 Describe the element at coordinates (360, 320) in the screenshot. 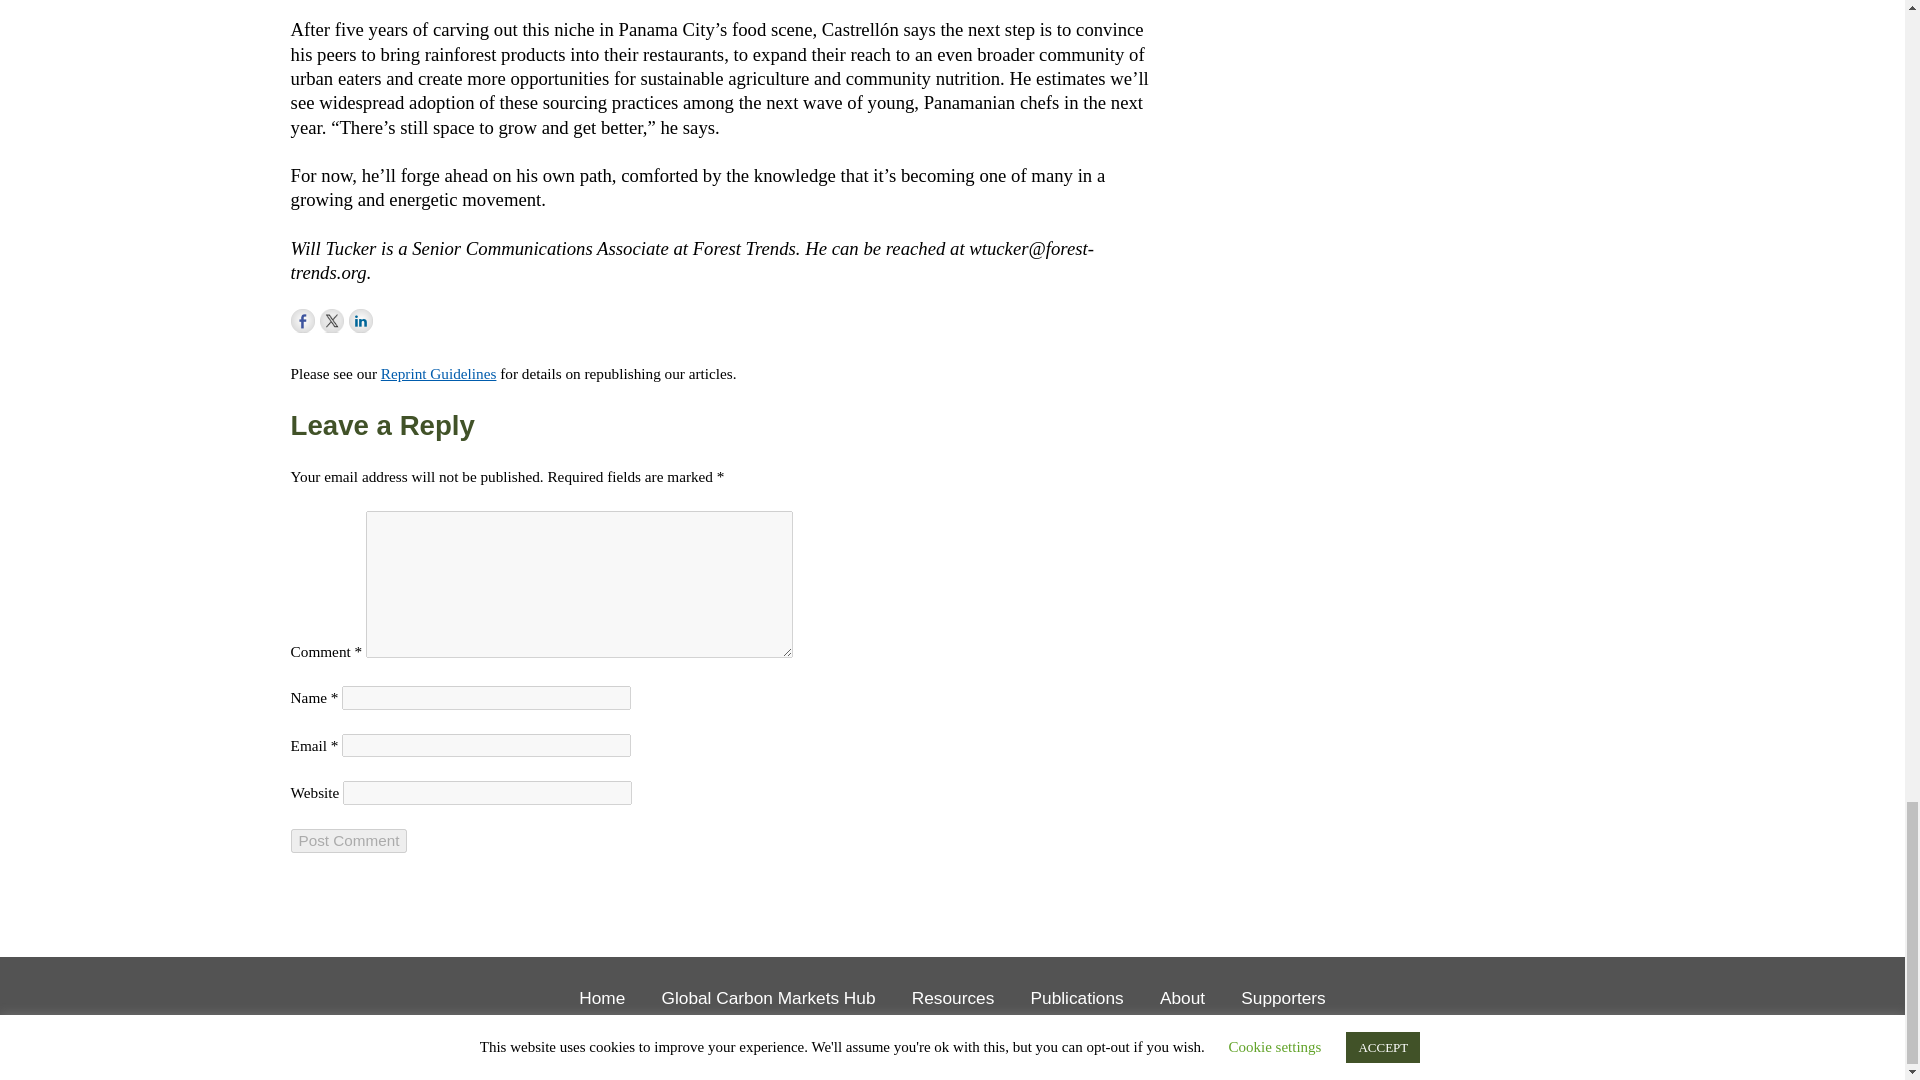

I see `Find us on Linkedin` at that location.